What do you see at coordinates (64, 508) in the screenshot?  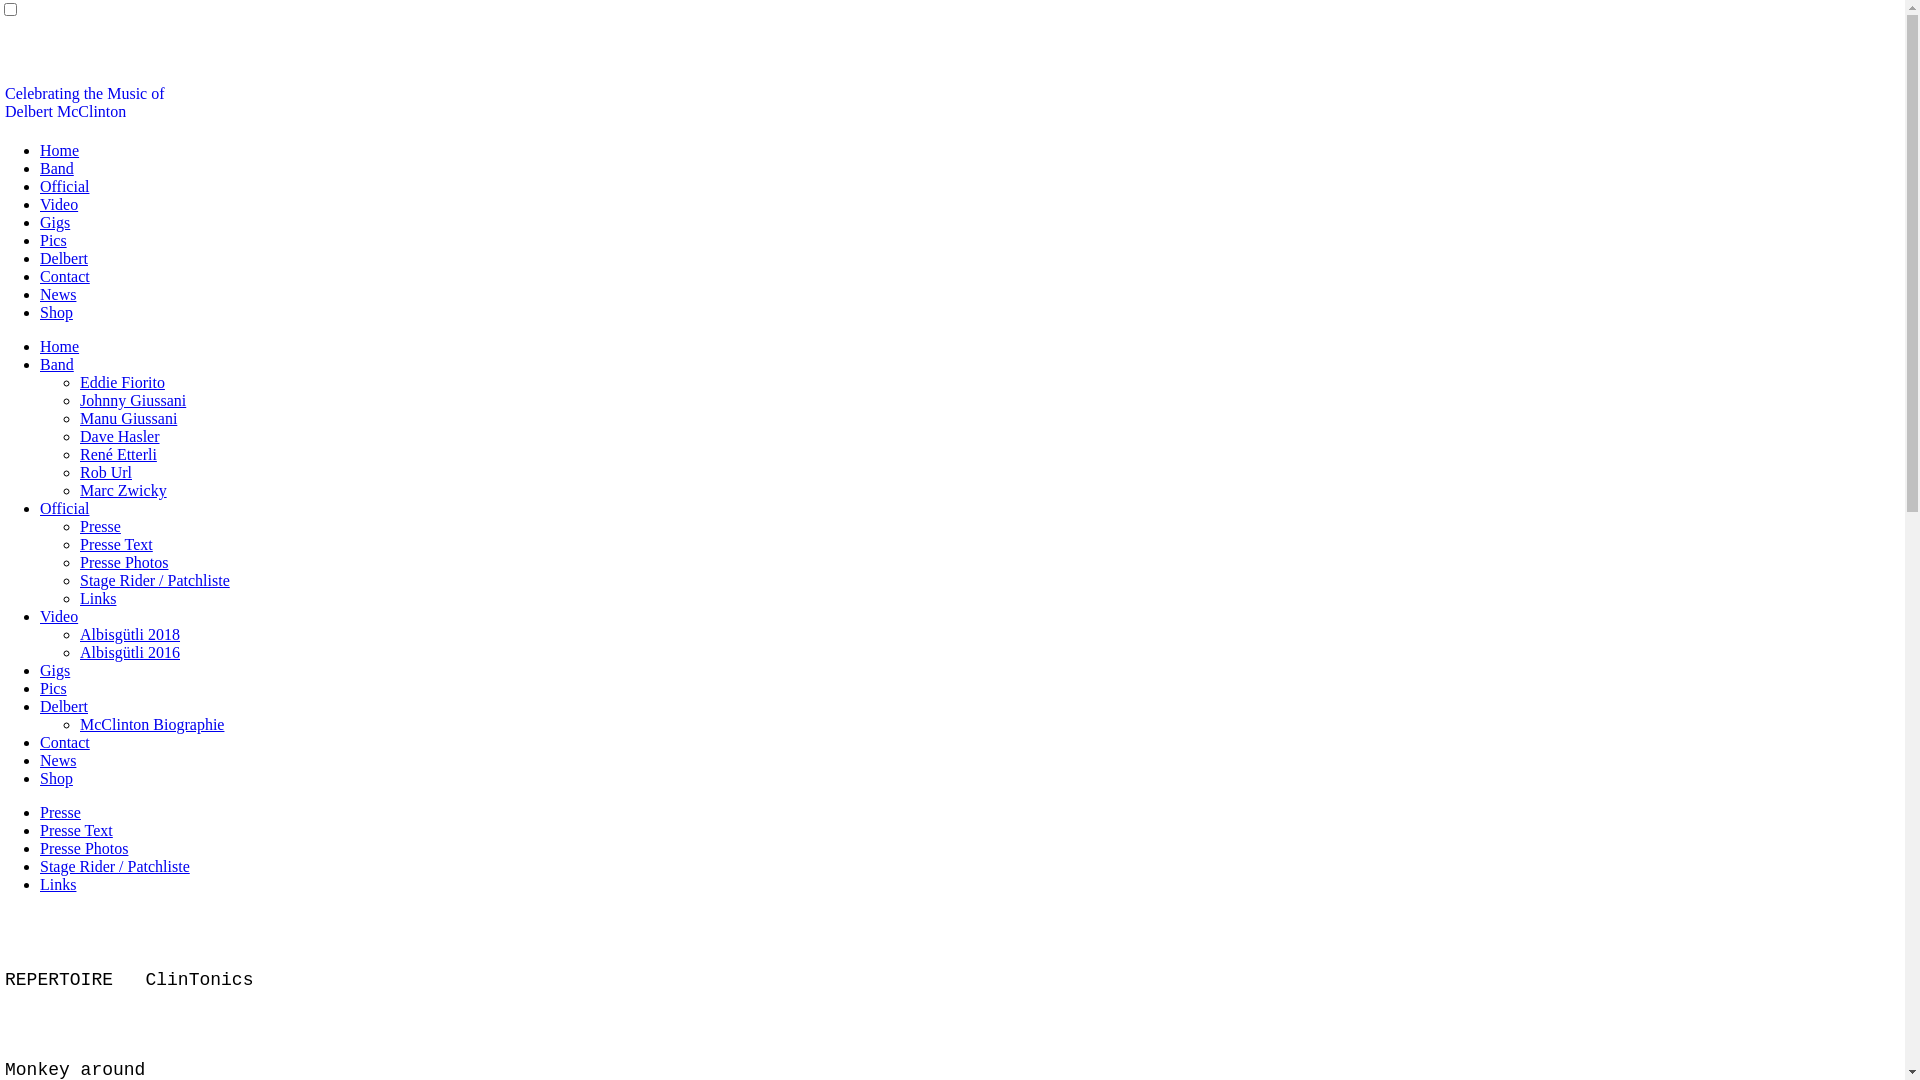 I see `Official` at bounding box center [64, 508].